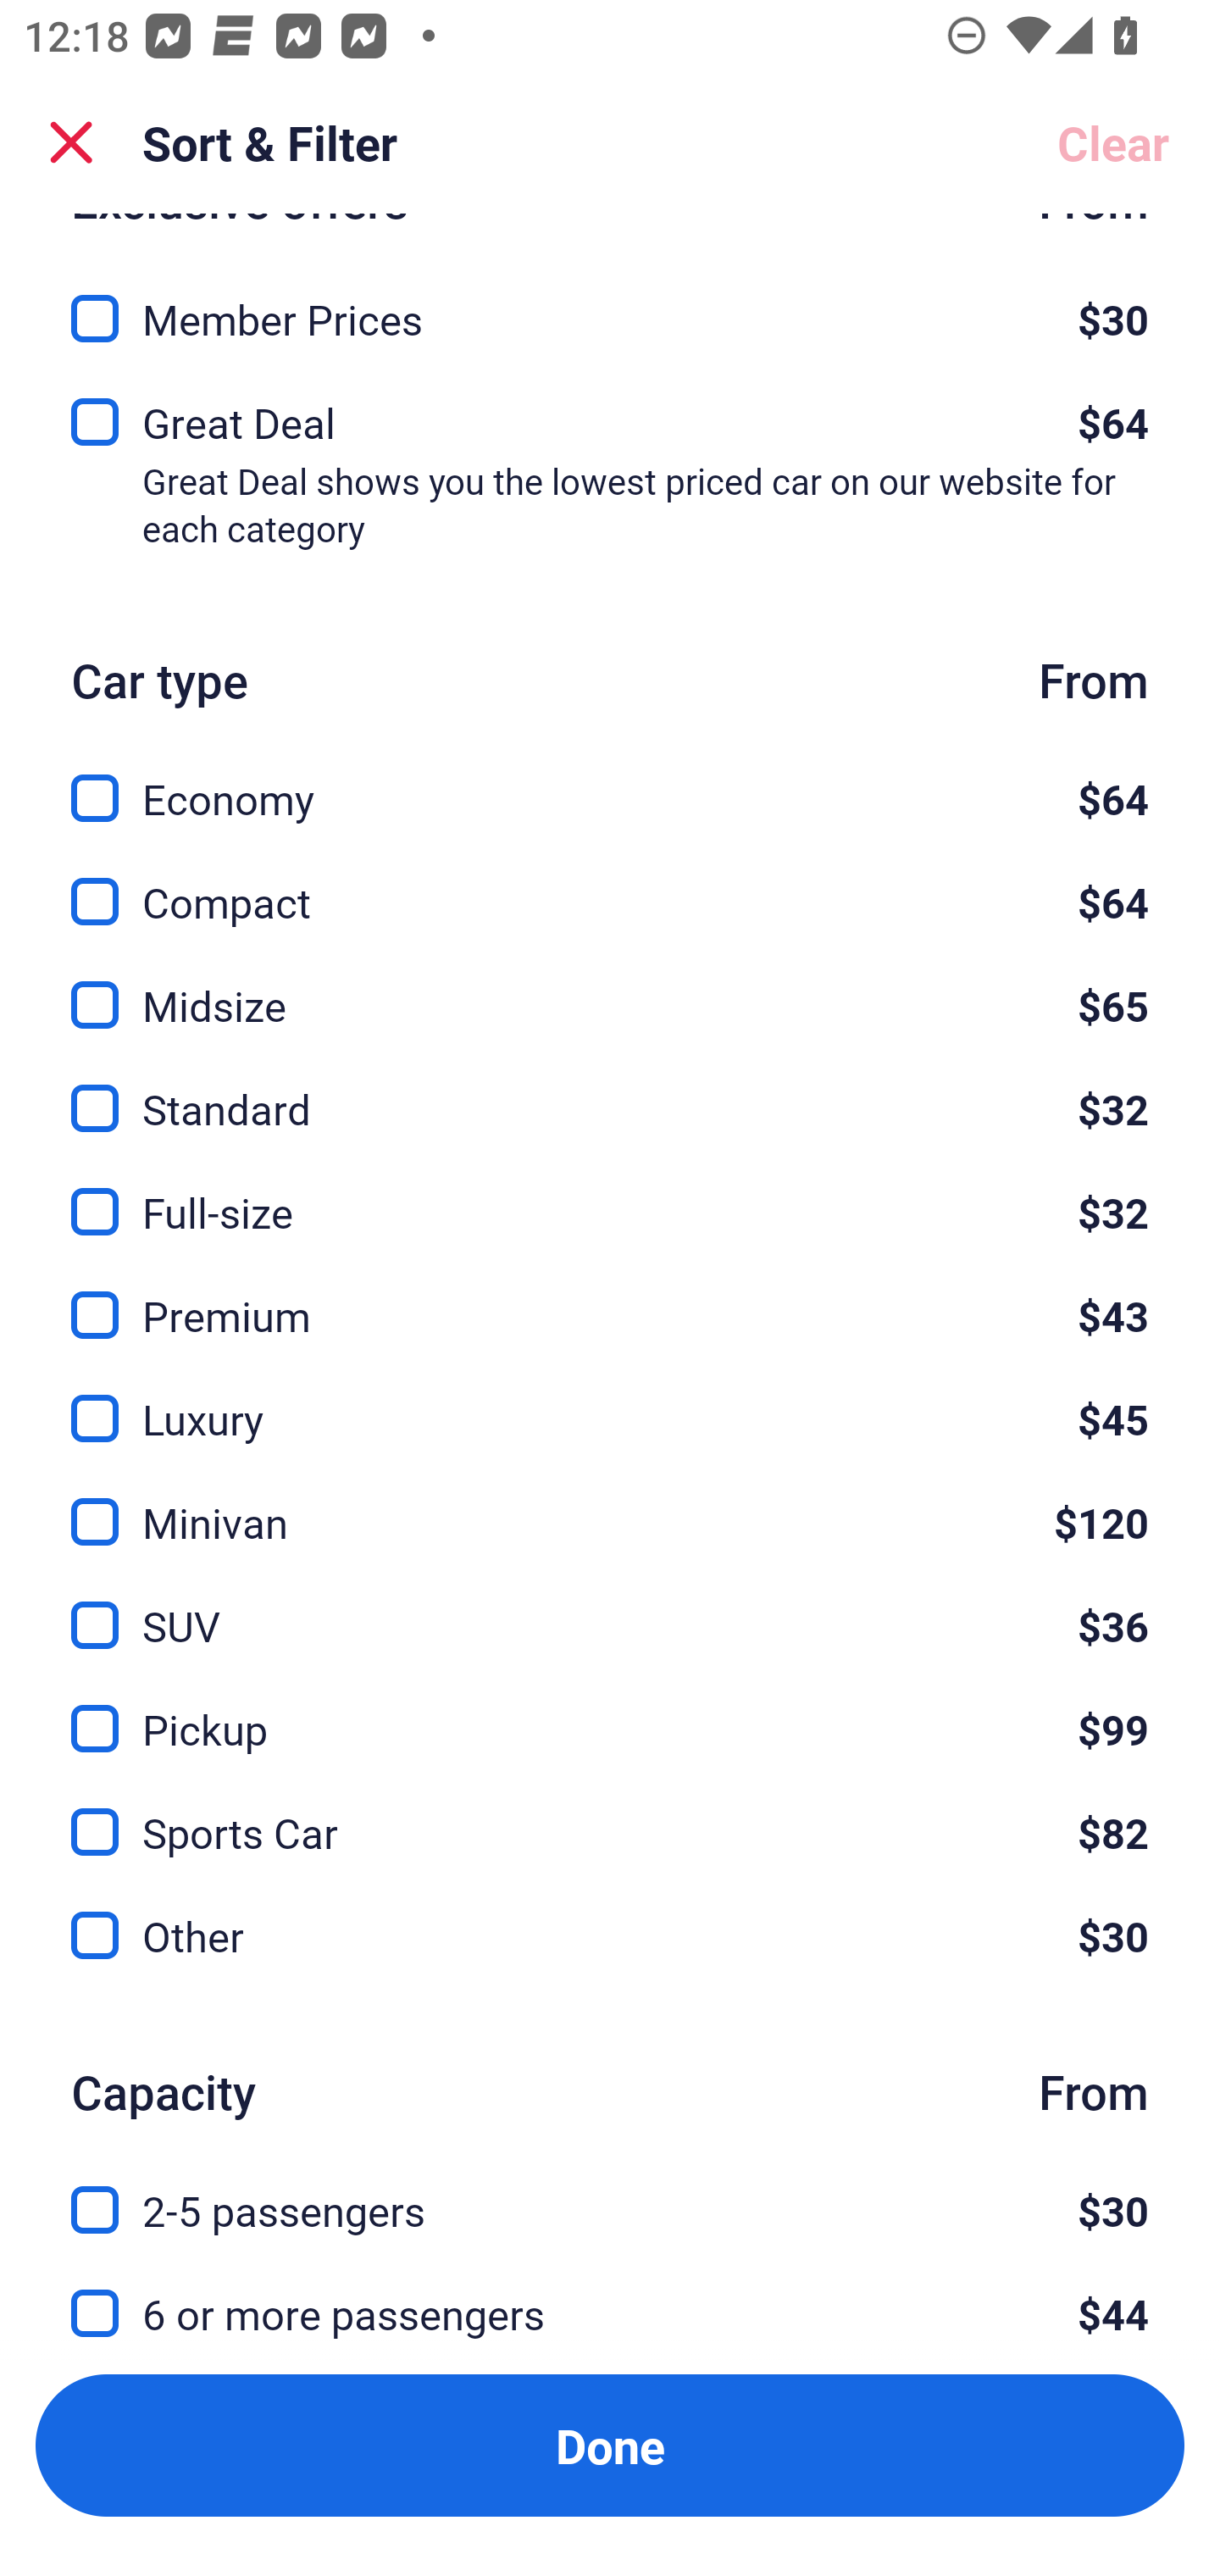 The height and width of the screenshot is (2576, 1220). Describe the element at coordinates (610, 1090) in the screenshot. I see `Standard, $32 Standard $32` at that location.